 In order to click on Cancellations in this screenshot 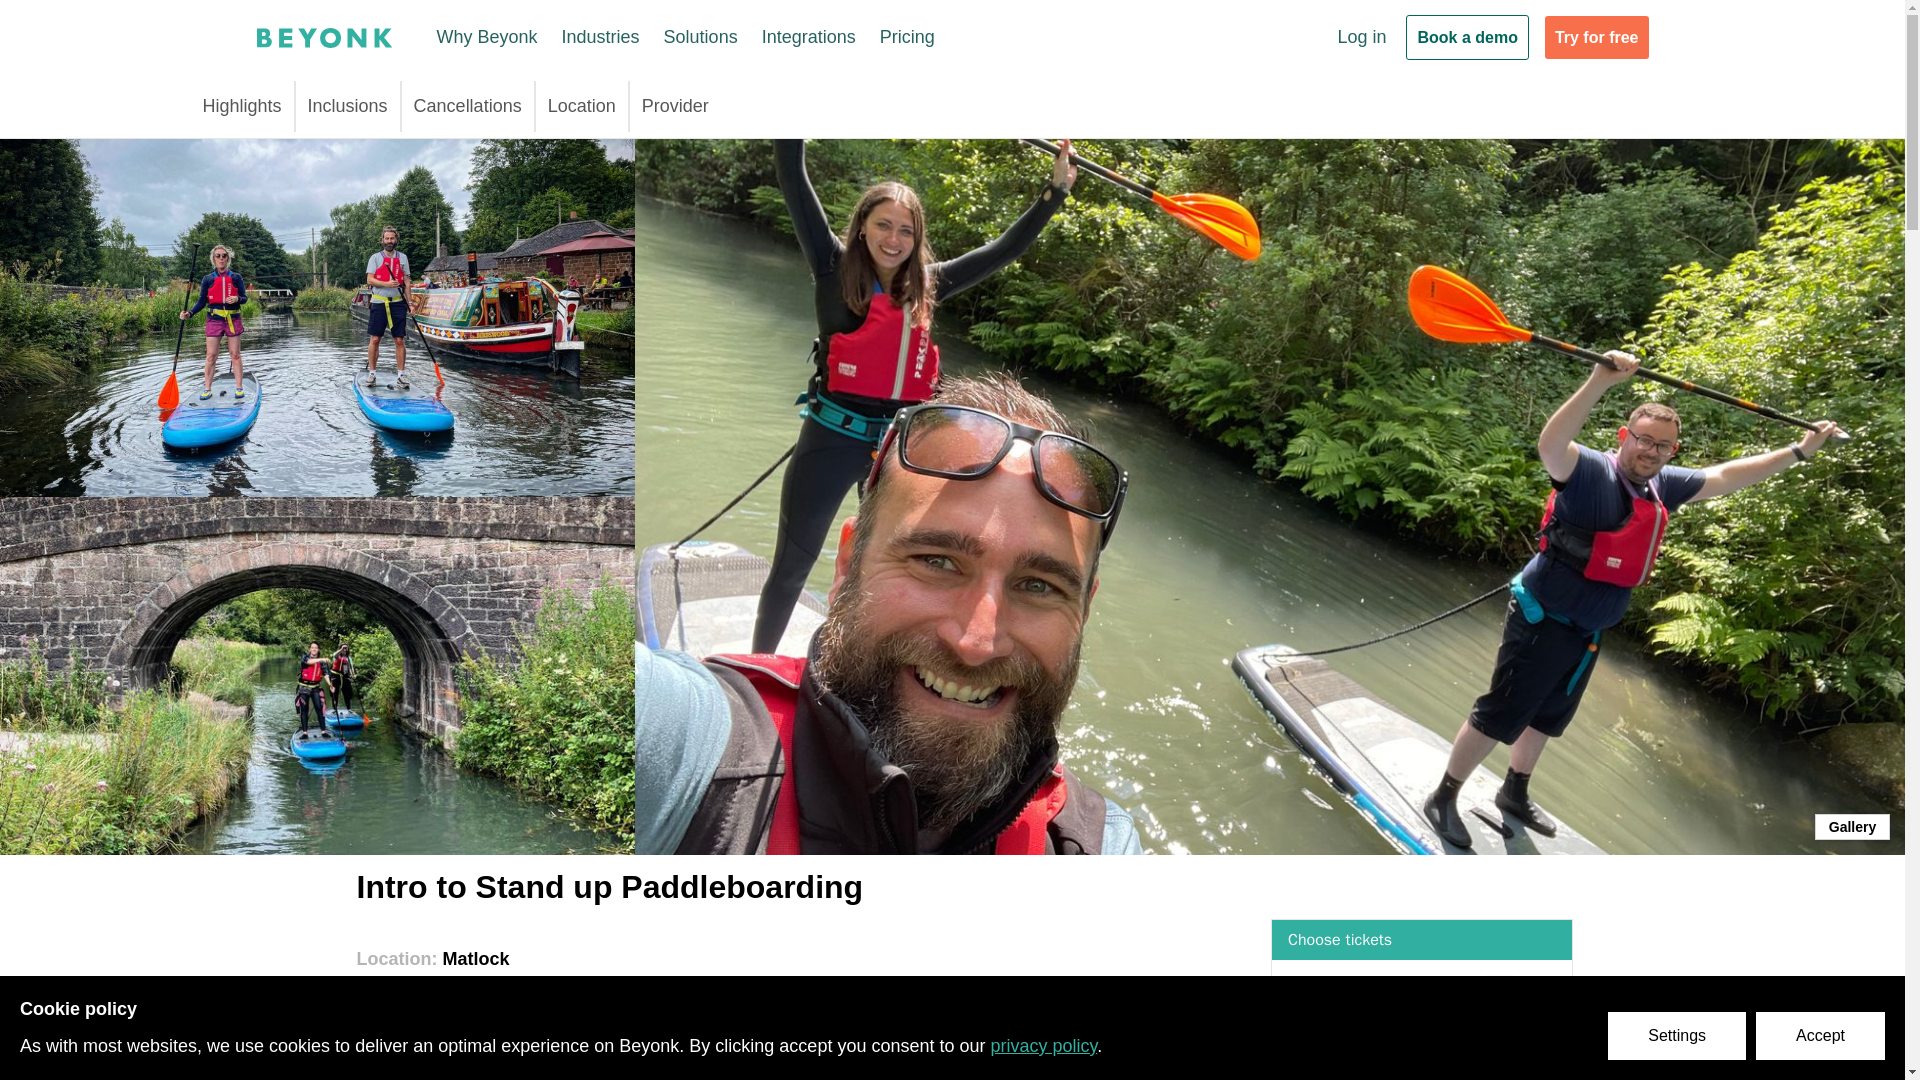, I will do `click(468, 106)`.